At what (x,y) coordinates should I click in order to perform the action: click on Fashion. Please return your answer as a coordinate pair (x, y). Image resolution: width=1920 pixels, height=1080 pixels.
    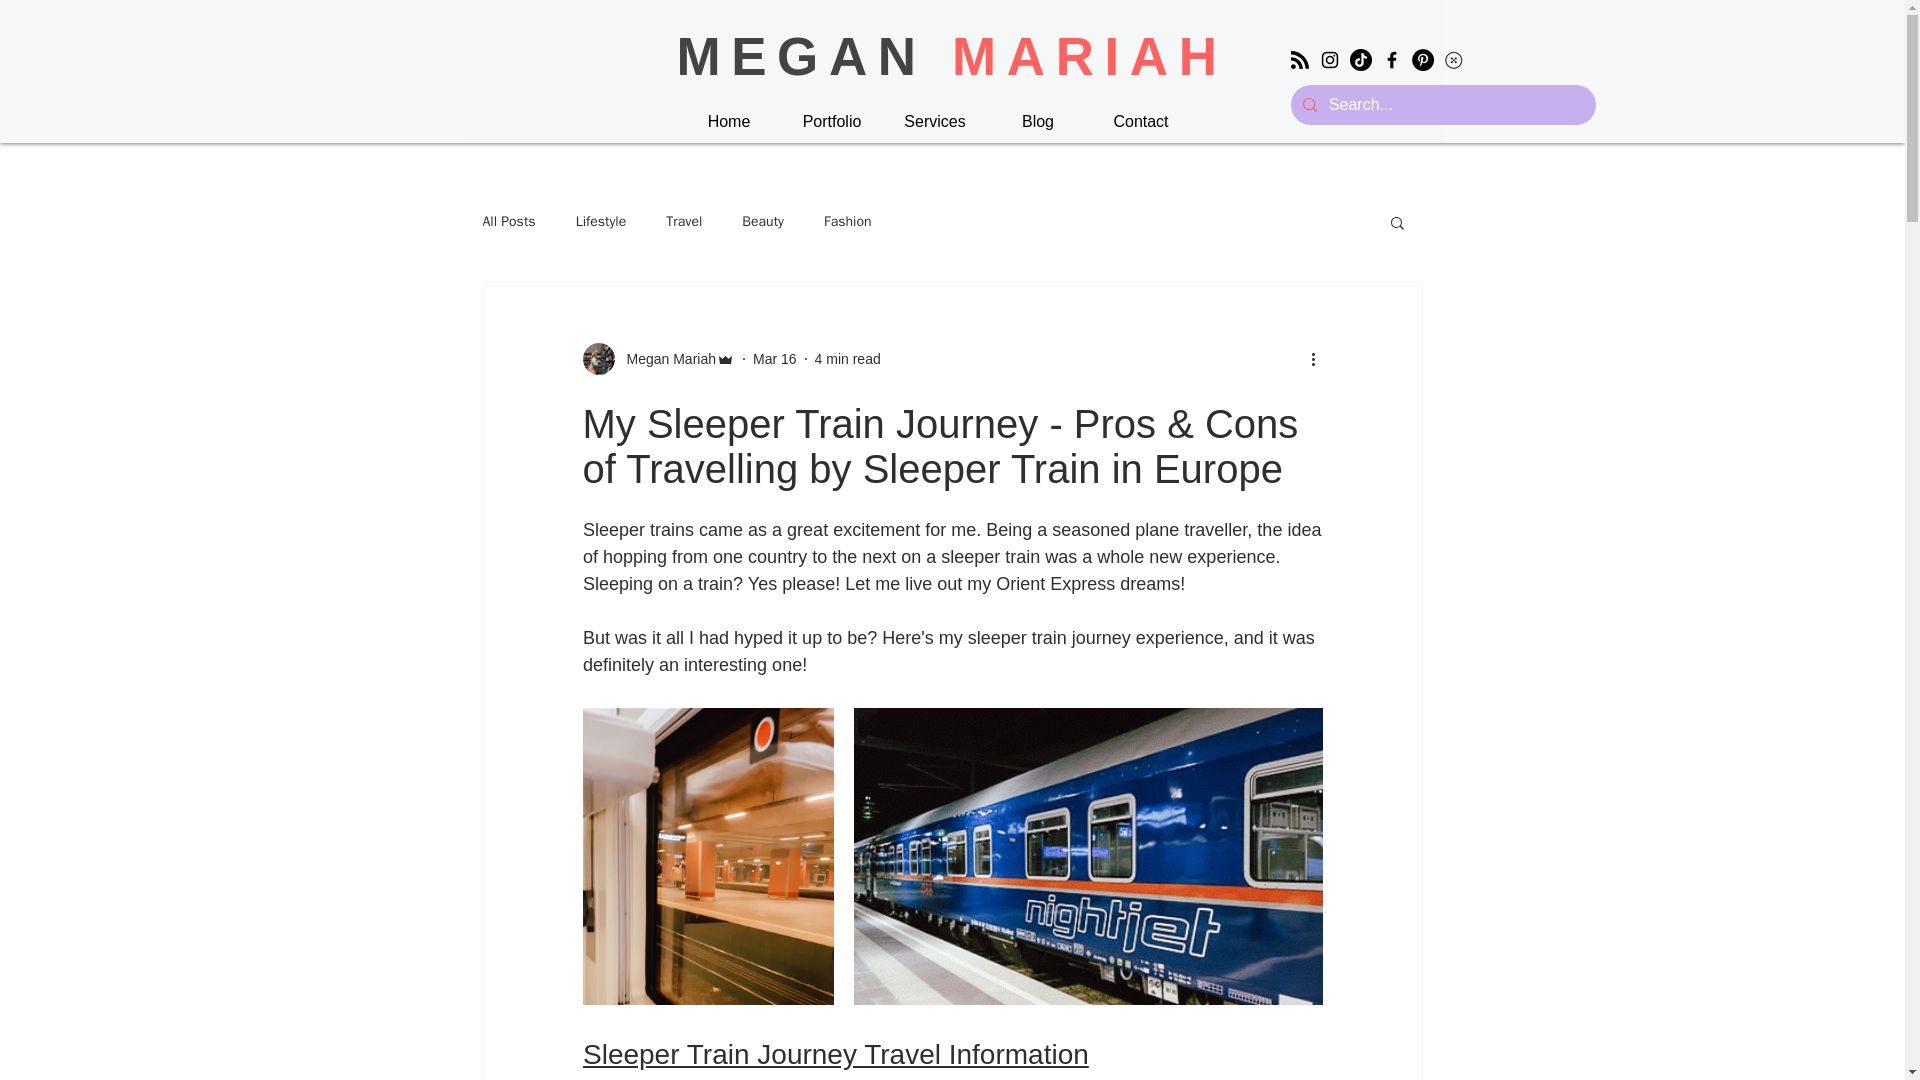
    Looking at the image, I should click on (847, 222).